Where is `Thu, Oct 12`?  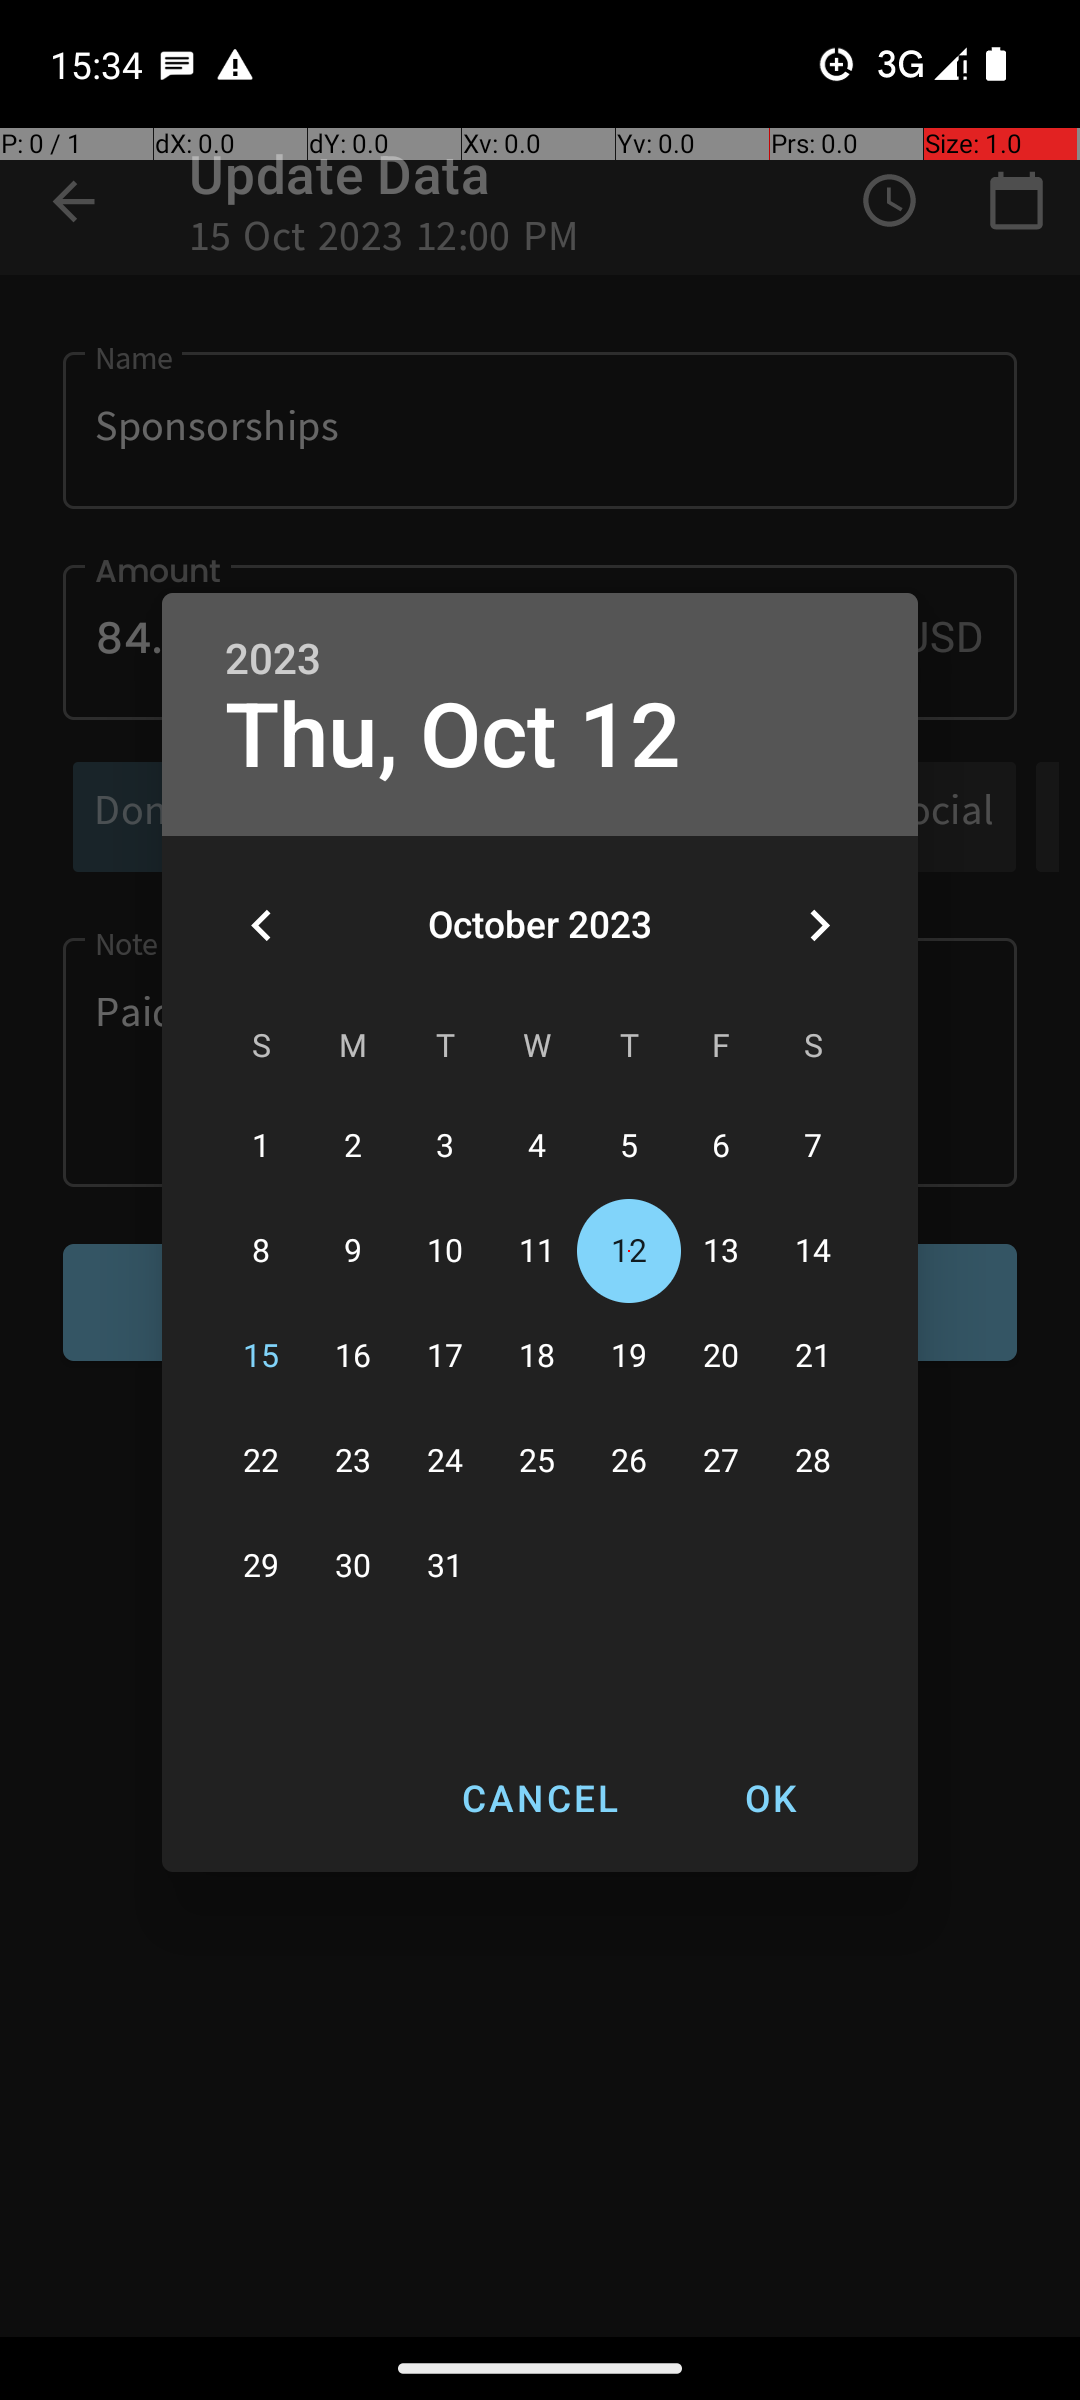 Thu, Oct 12 is located at coordinates (453, 736).